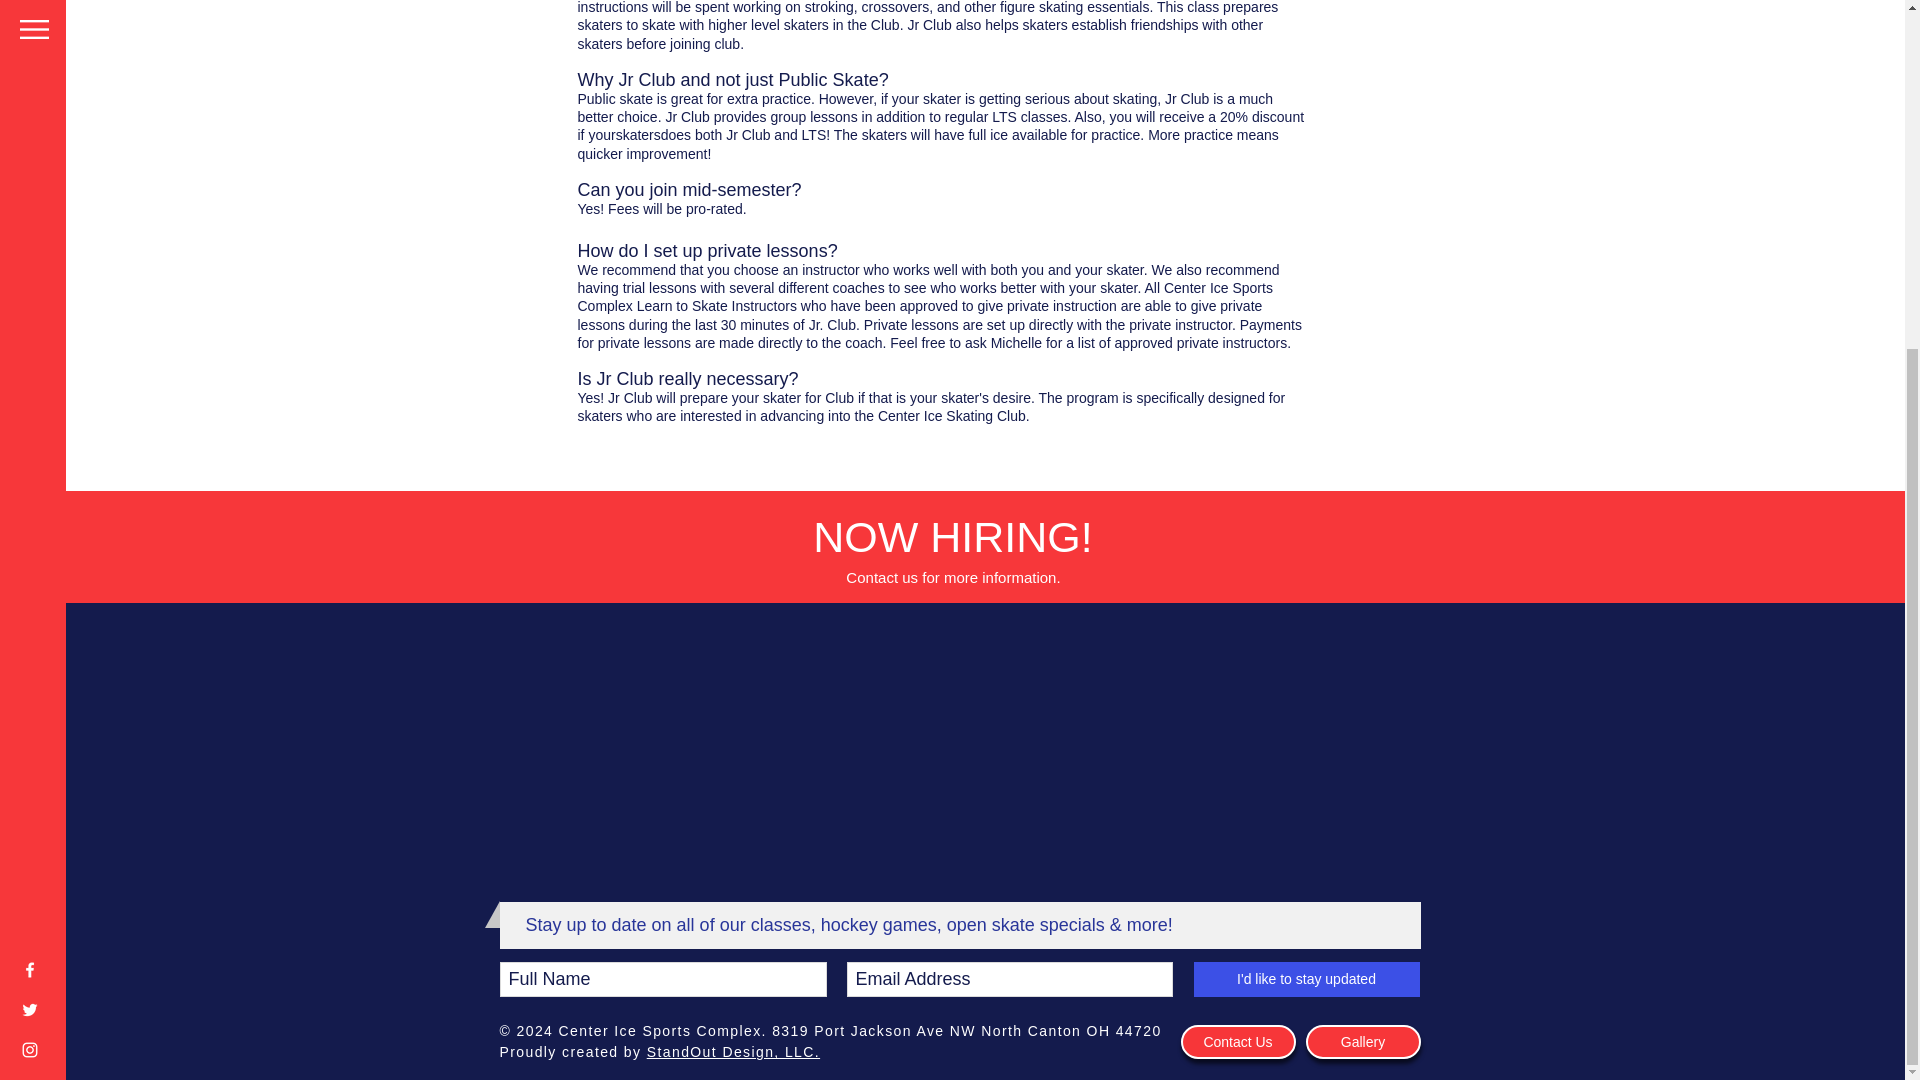 The image size is (1920, 1080). Describe the element at coordinates (1362, 1042) in the screenshot. I see `Gallery` at that location.